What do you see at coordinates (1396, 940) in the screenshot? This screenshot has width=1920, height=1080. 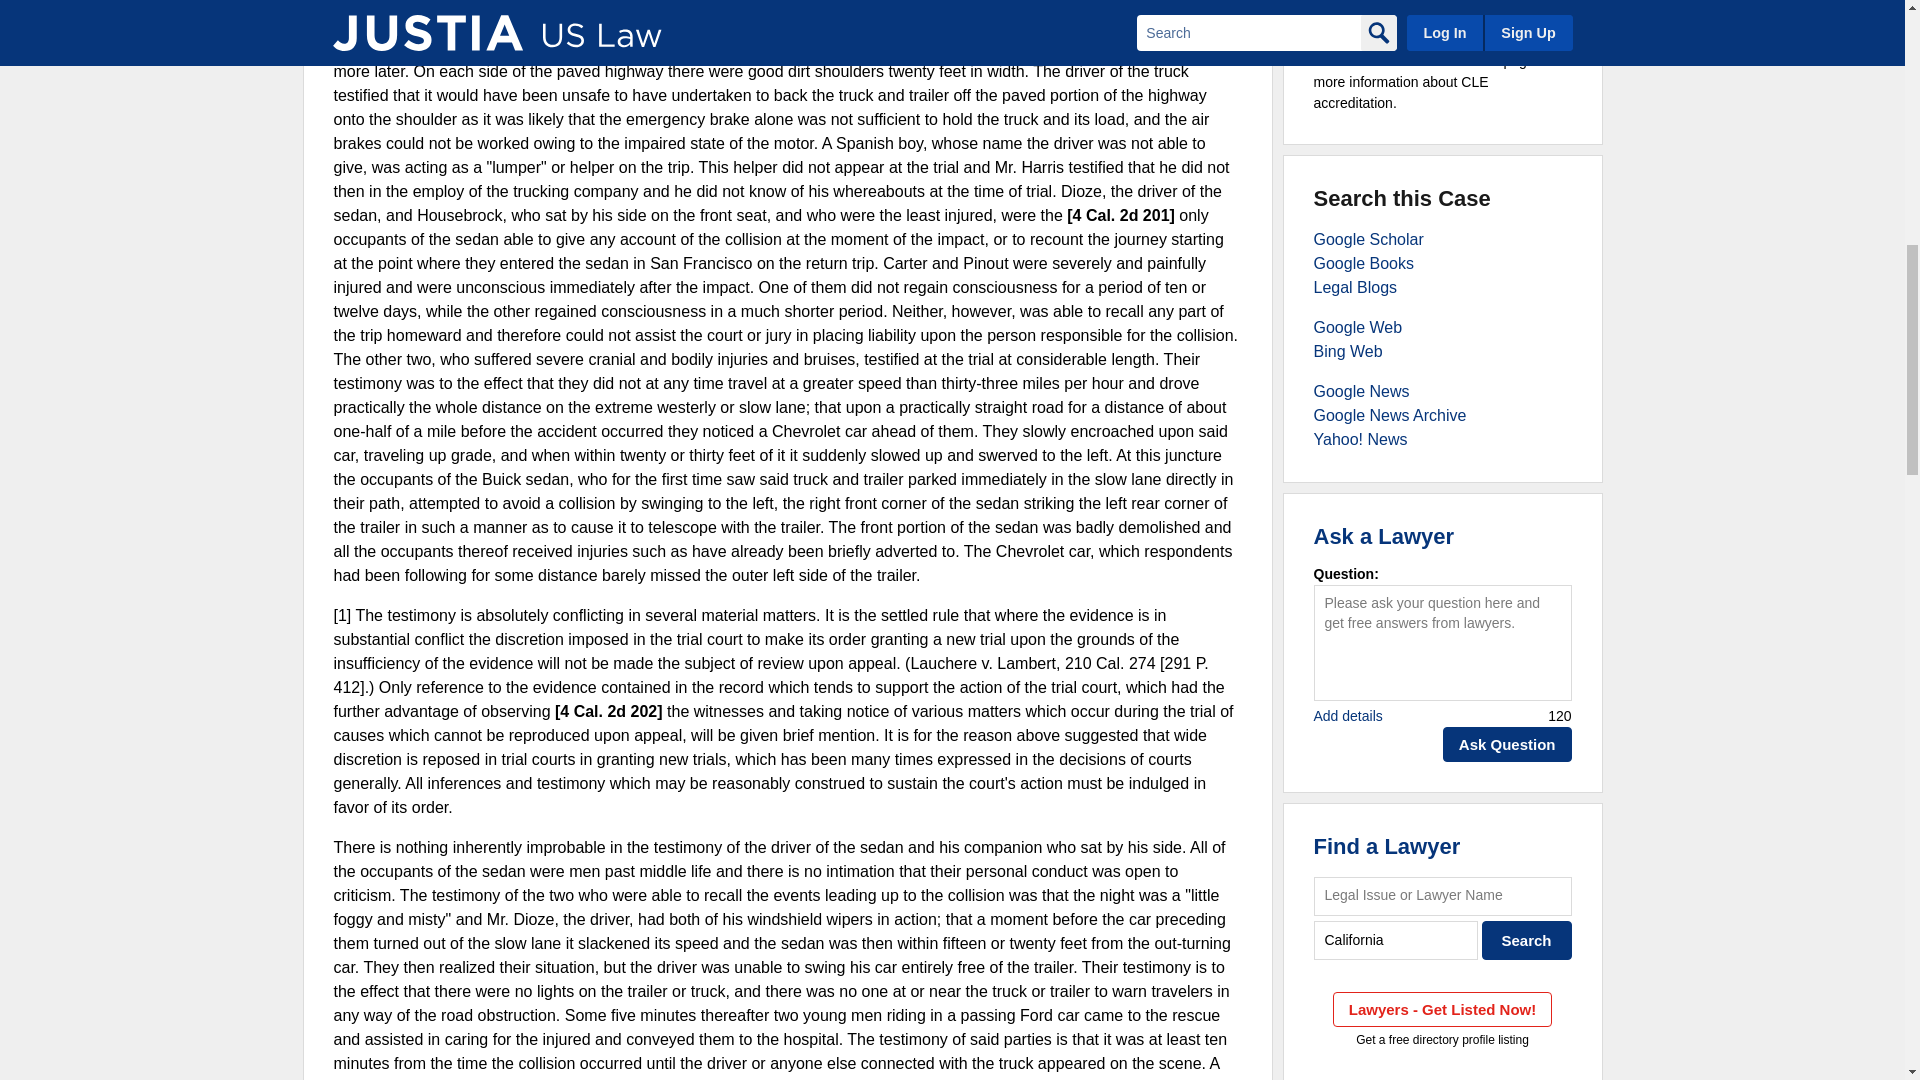 I see `City, State` at bounding box center [1396, 940].